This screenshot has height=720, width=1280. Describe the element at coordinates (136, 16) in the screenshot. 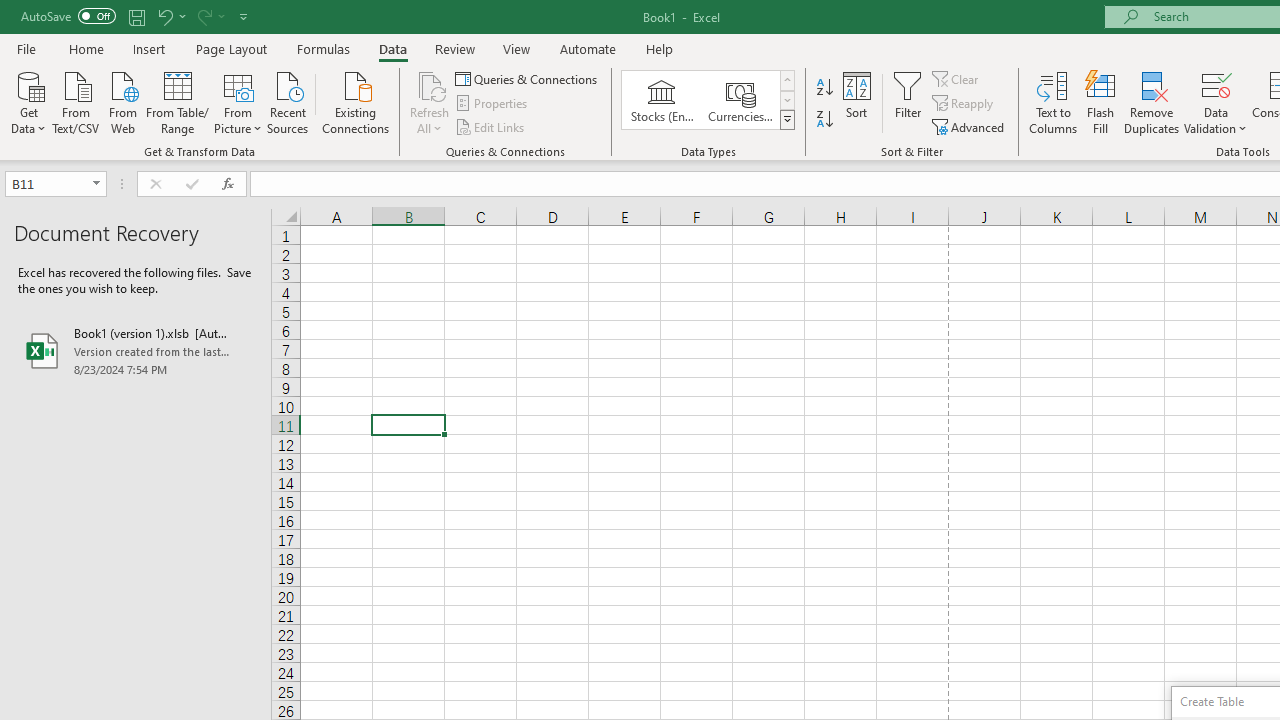

I see `Save` at that location.